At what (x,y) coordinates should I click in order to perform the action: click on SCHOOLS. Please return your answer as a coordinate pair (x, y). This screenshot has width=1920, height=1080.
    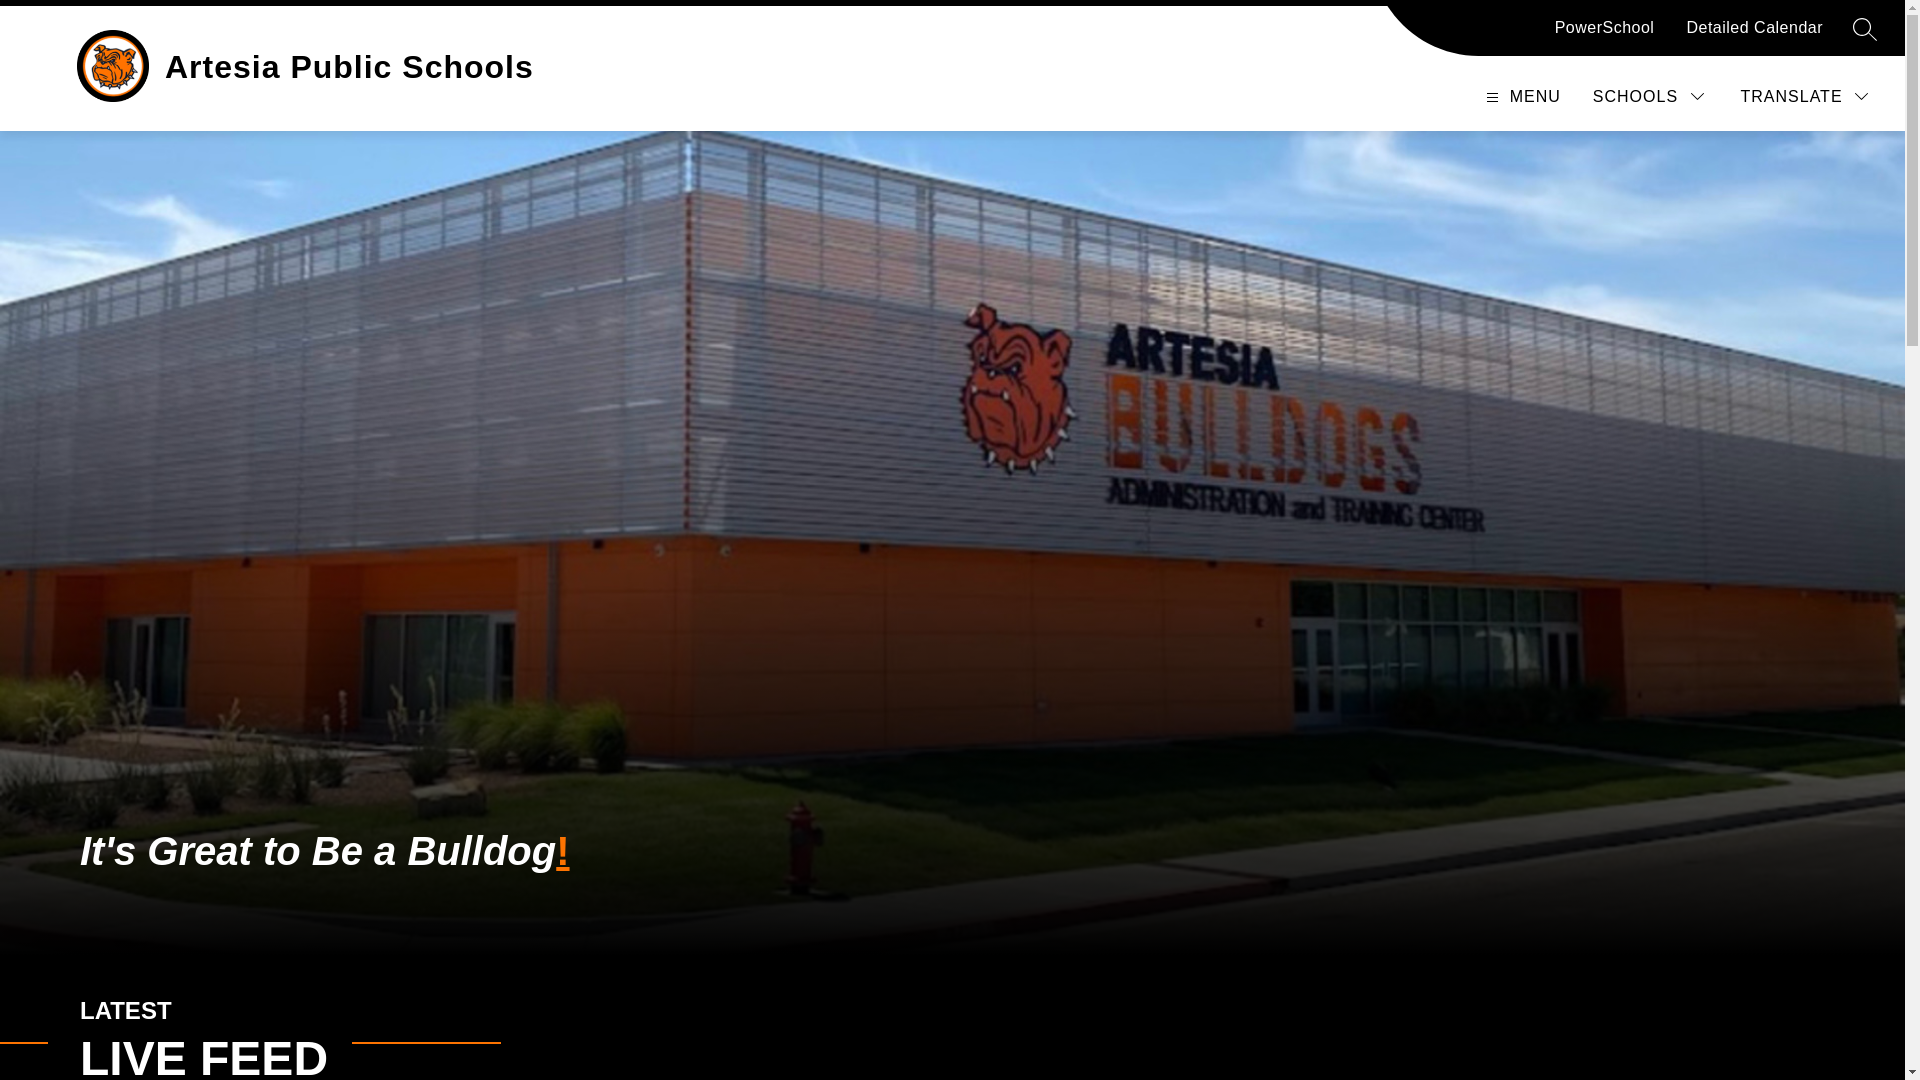
    Looking at the image, I should click on (1650, 96).